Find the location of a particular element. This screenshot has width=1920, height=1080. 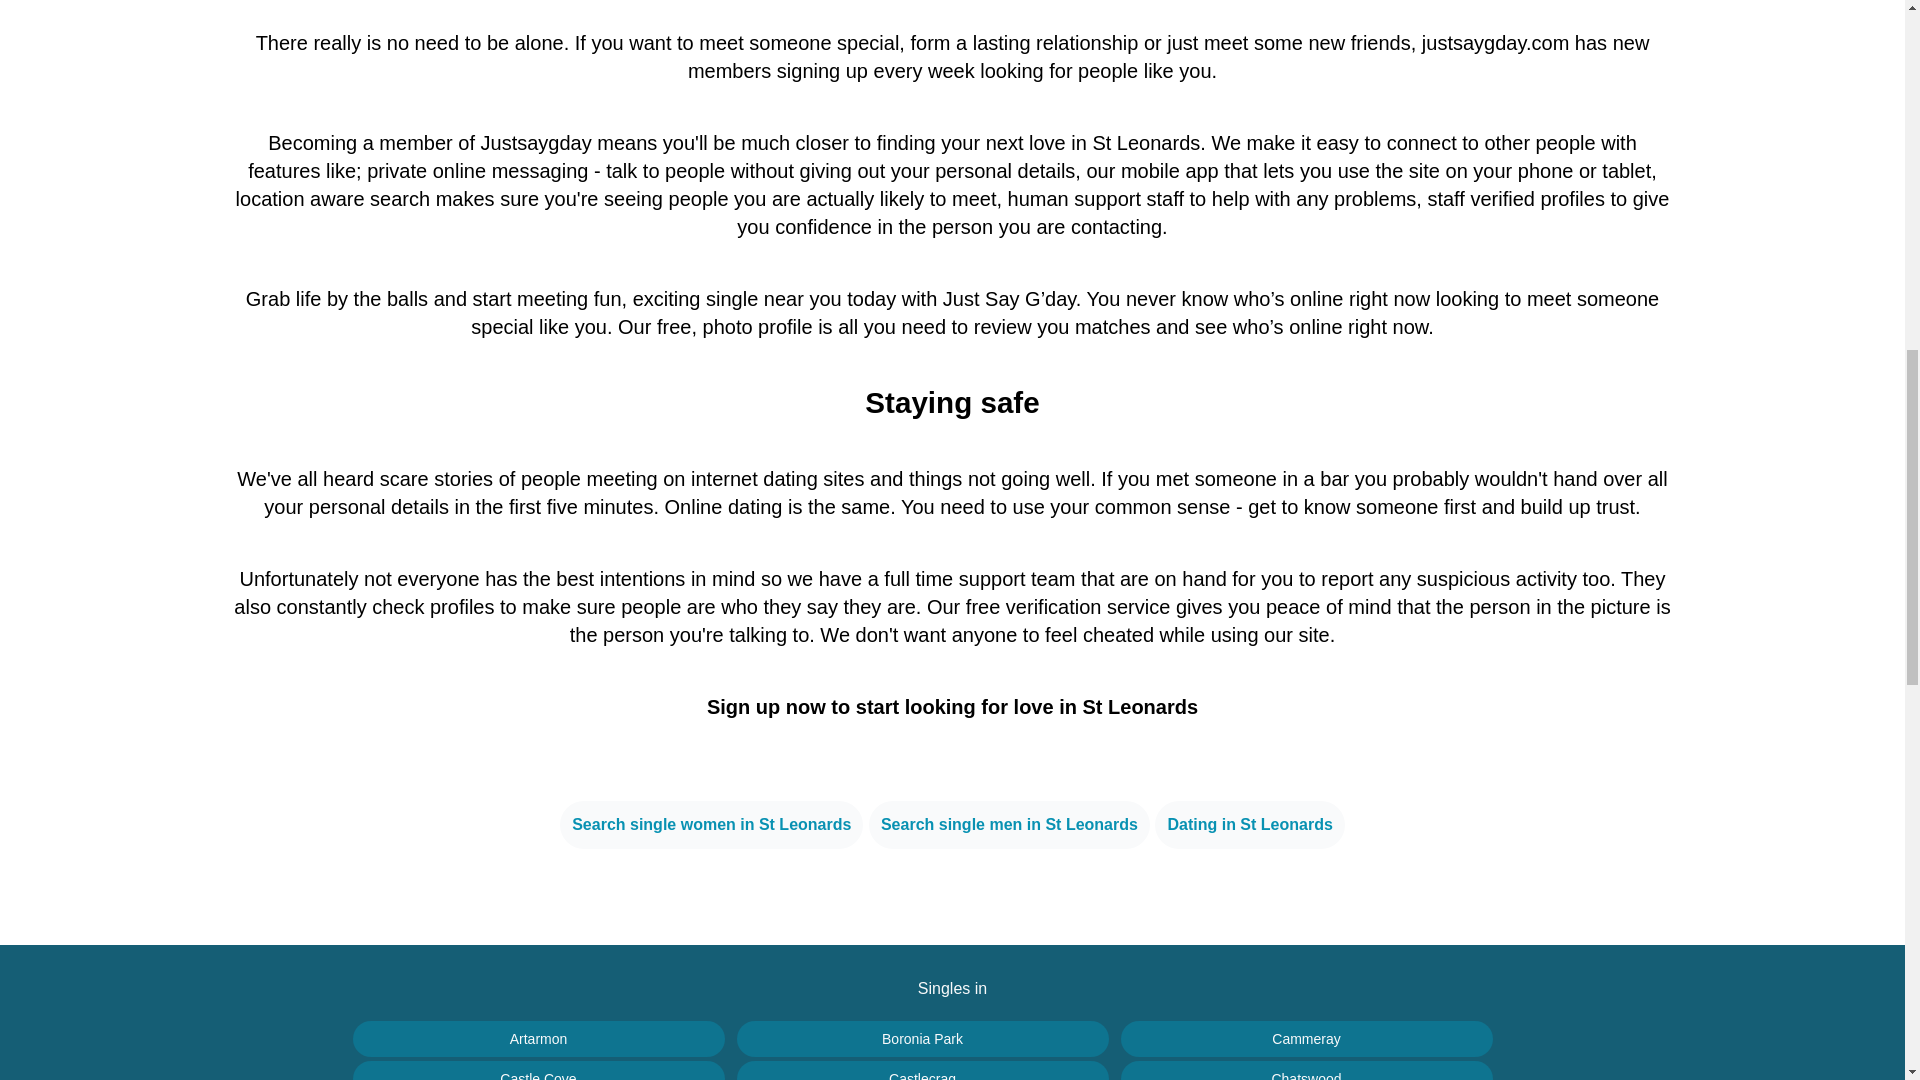

Artarmon is located at coordinates (537, 1038).